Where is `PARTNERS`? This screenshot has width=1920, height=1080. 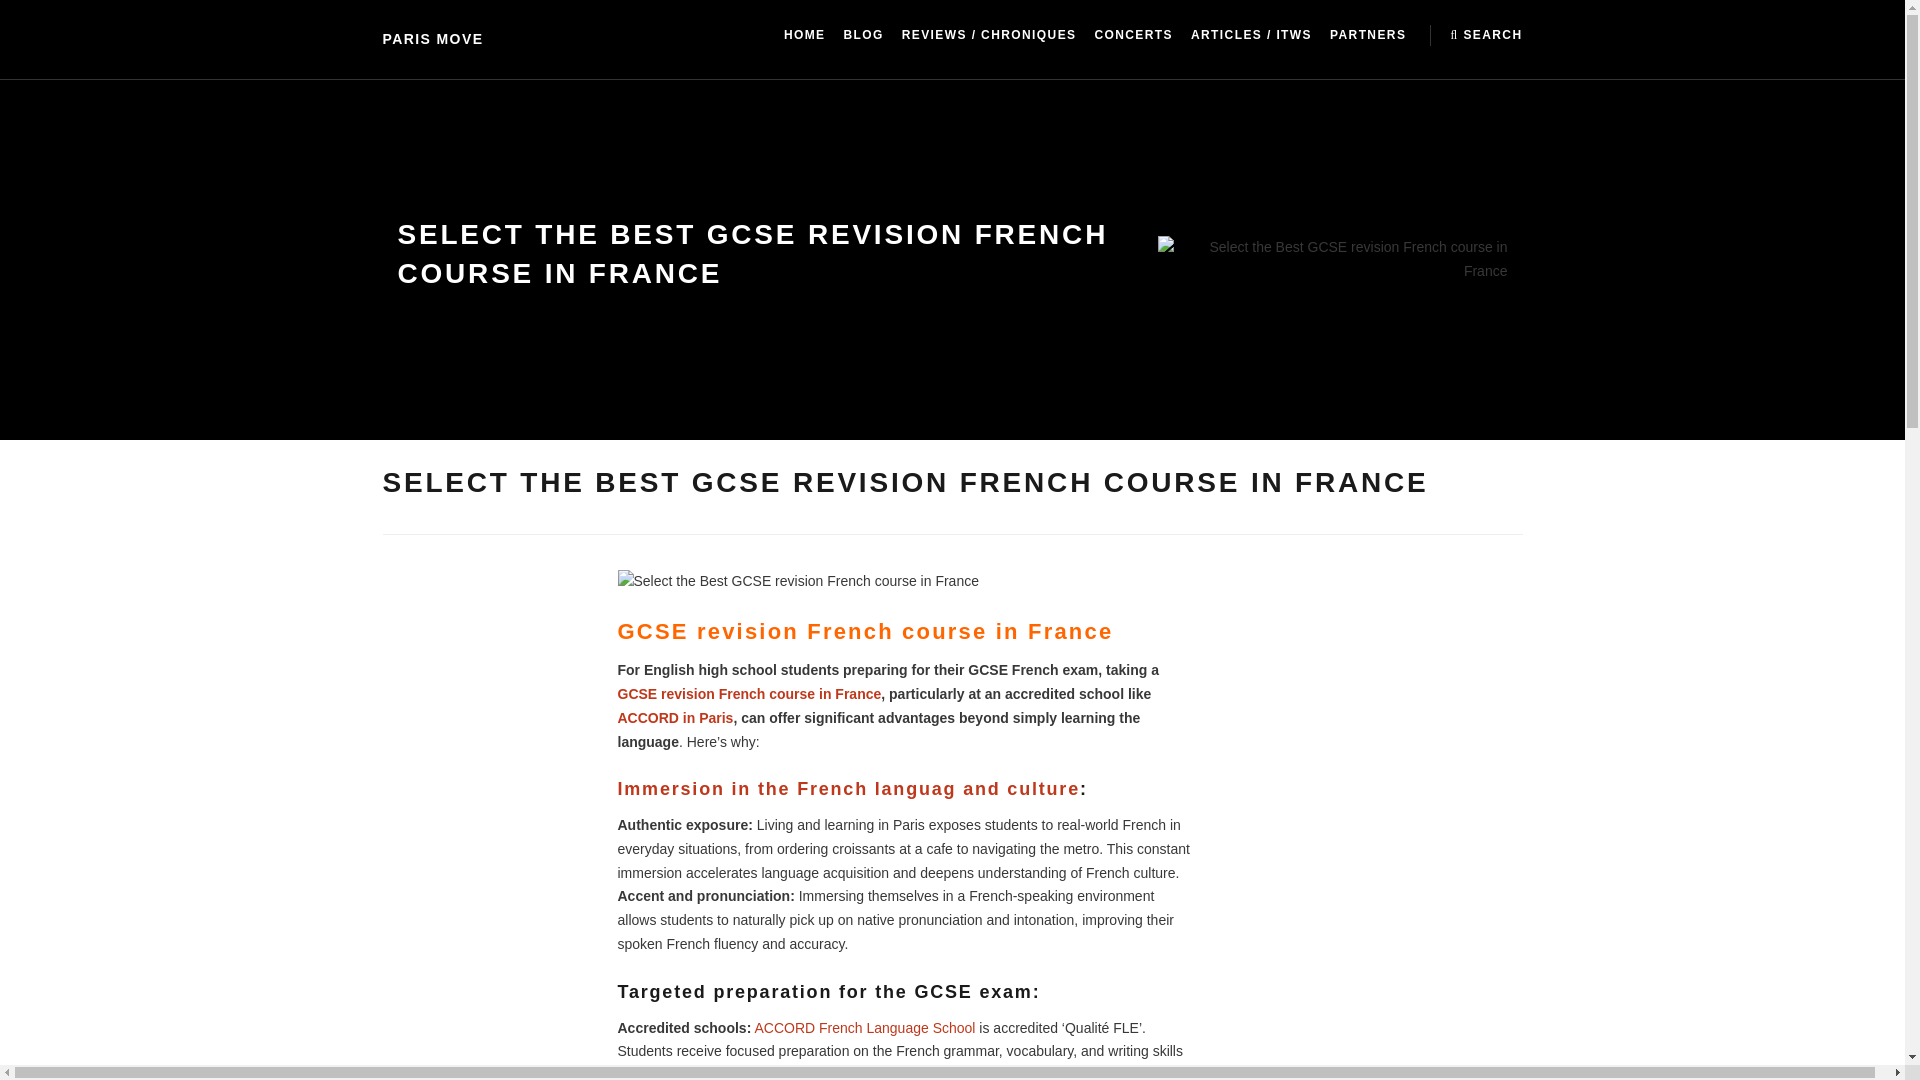 PARTNERS is located at coordinates (1368, 35).